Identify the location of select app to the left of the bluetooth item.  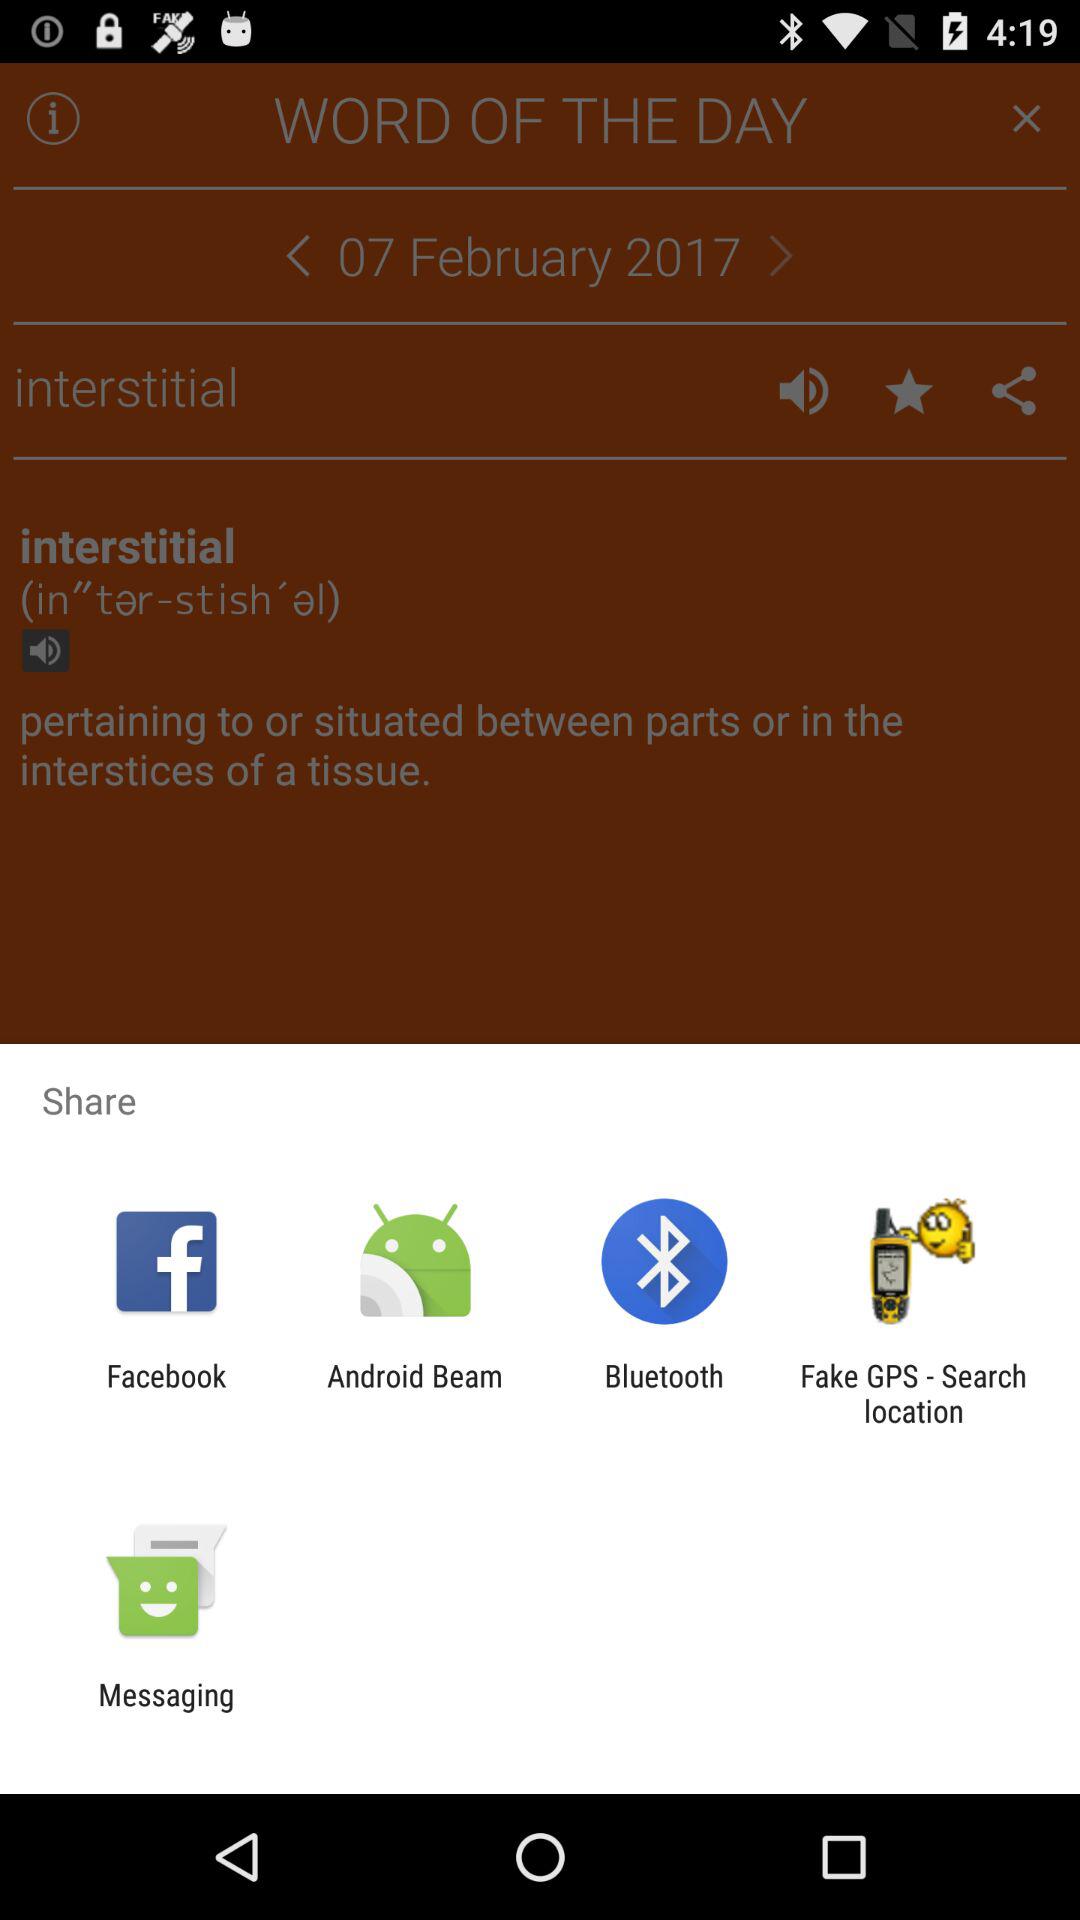
(414, 1393).